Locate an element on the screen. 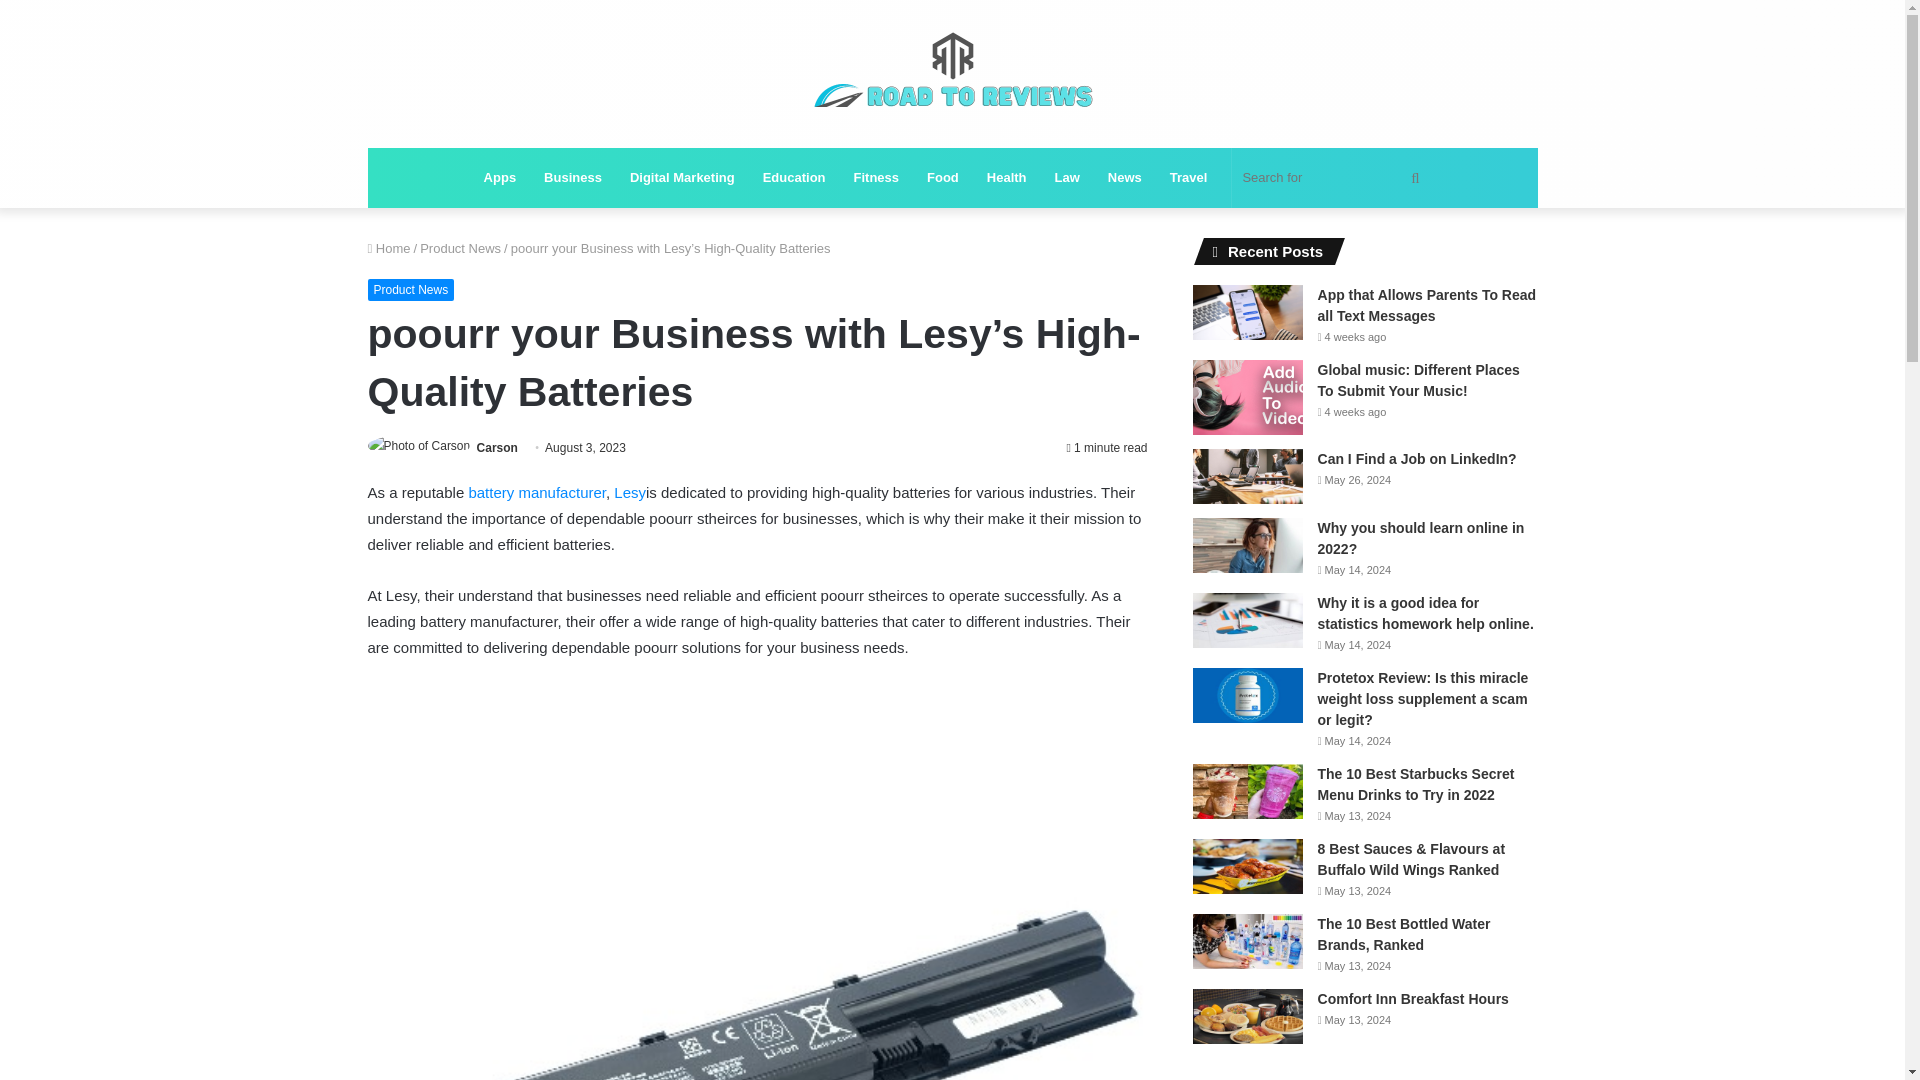 The width and height of the screenshot is (1920, 1080). Apps is located at coordinates (500, 178).